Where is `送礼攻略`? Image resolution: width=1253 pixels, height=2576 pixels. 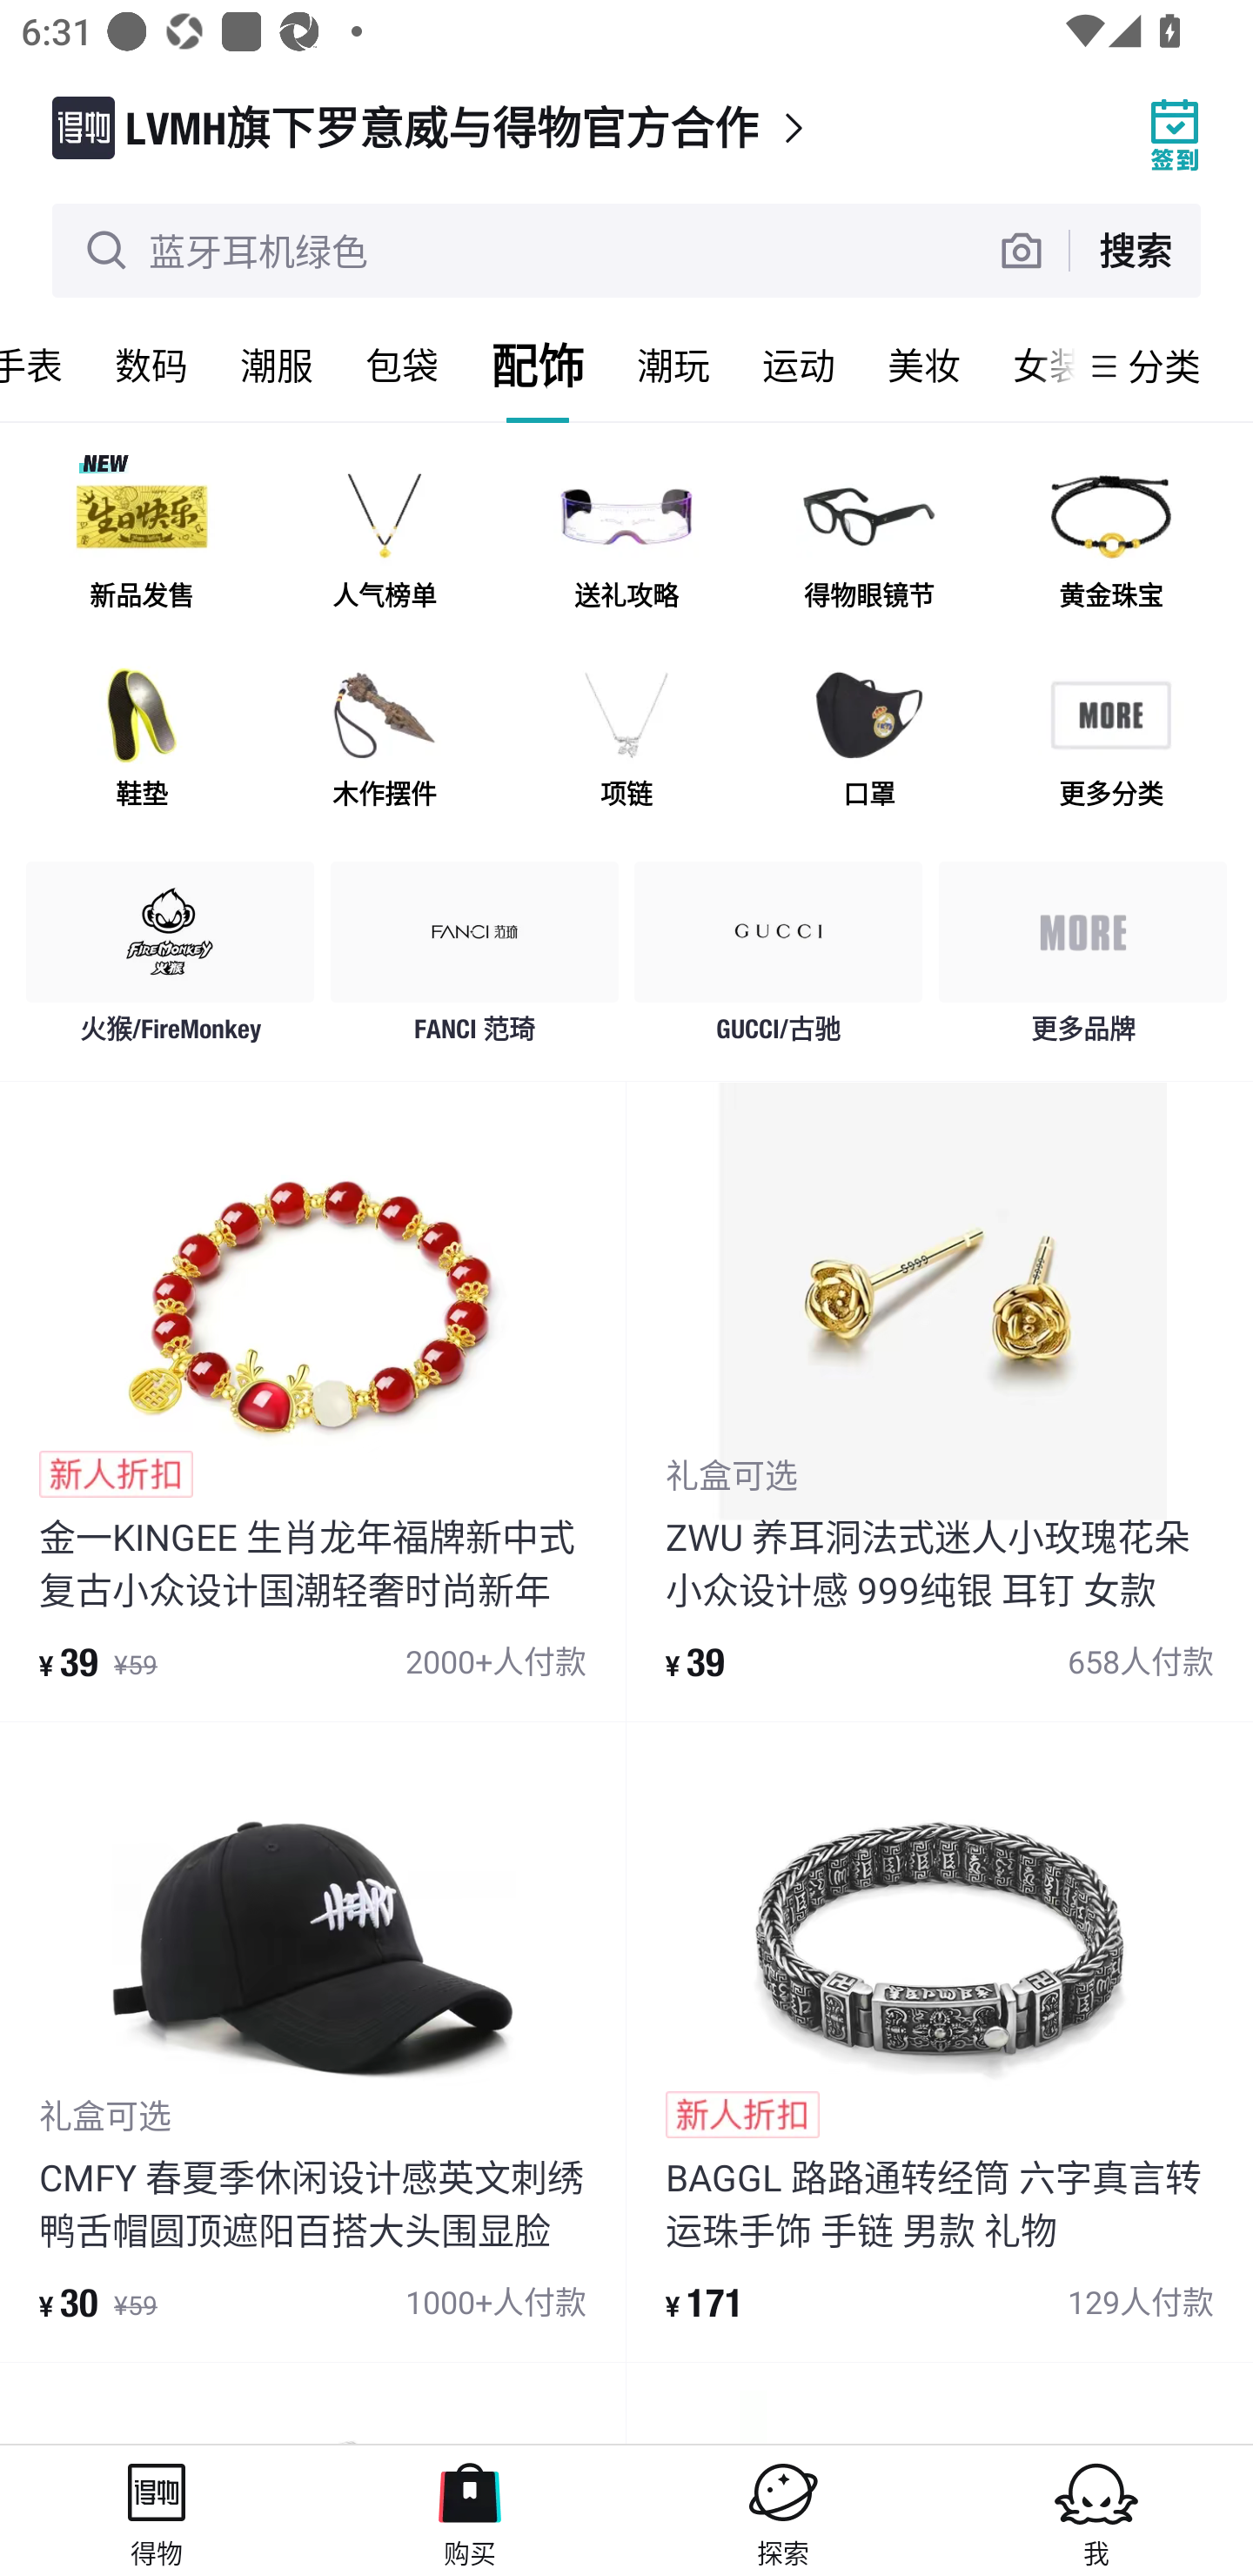 送礼攻略 is located at coordinates (626, 542).